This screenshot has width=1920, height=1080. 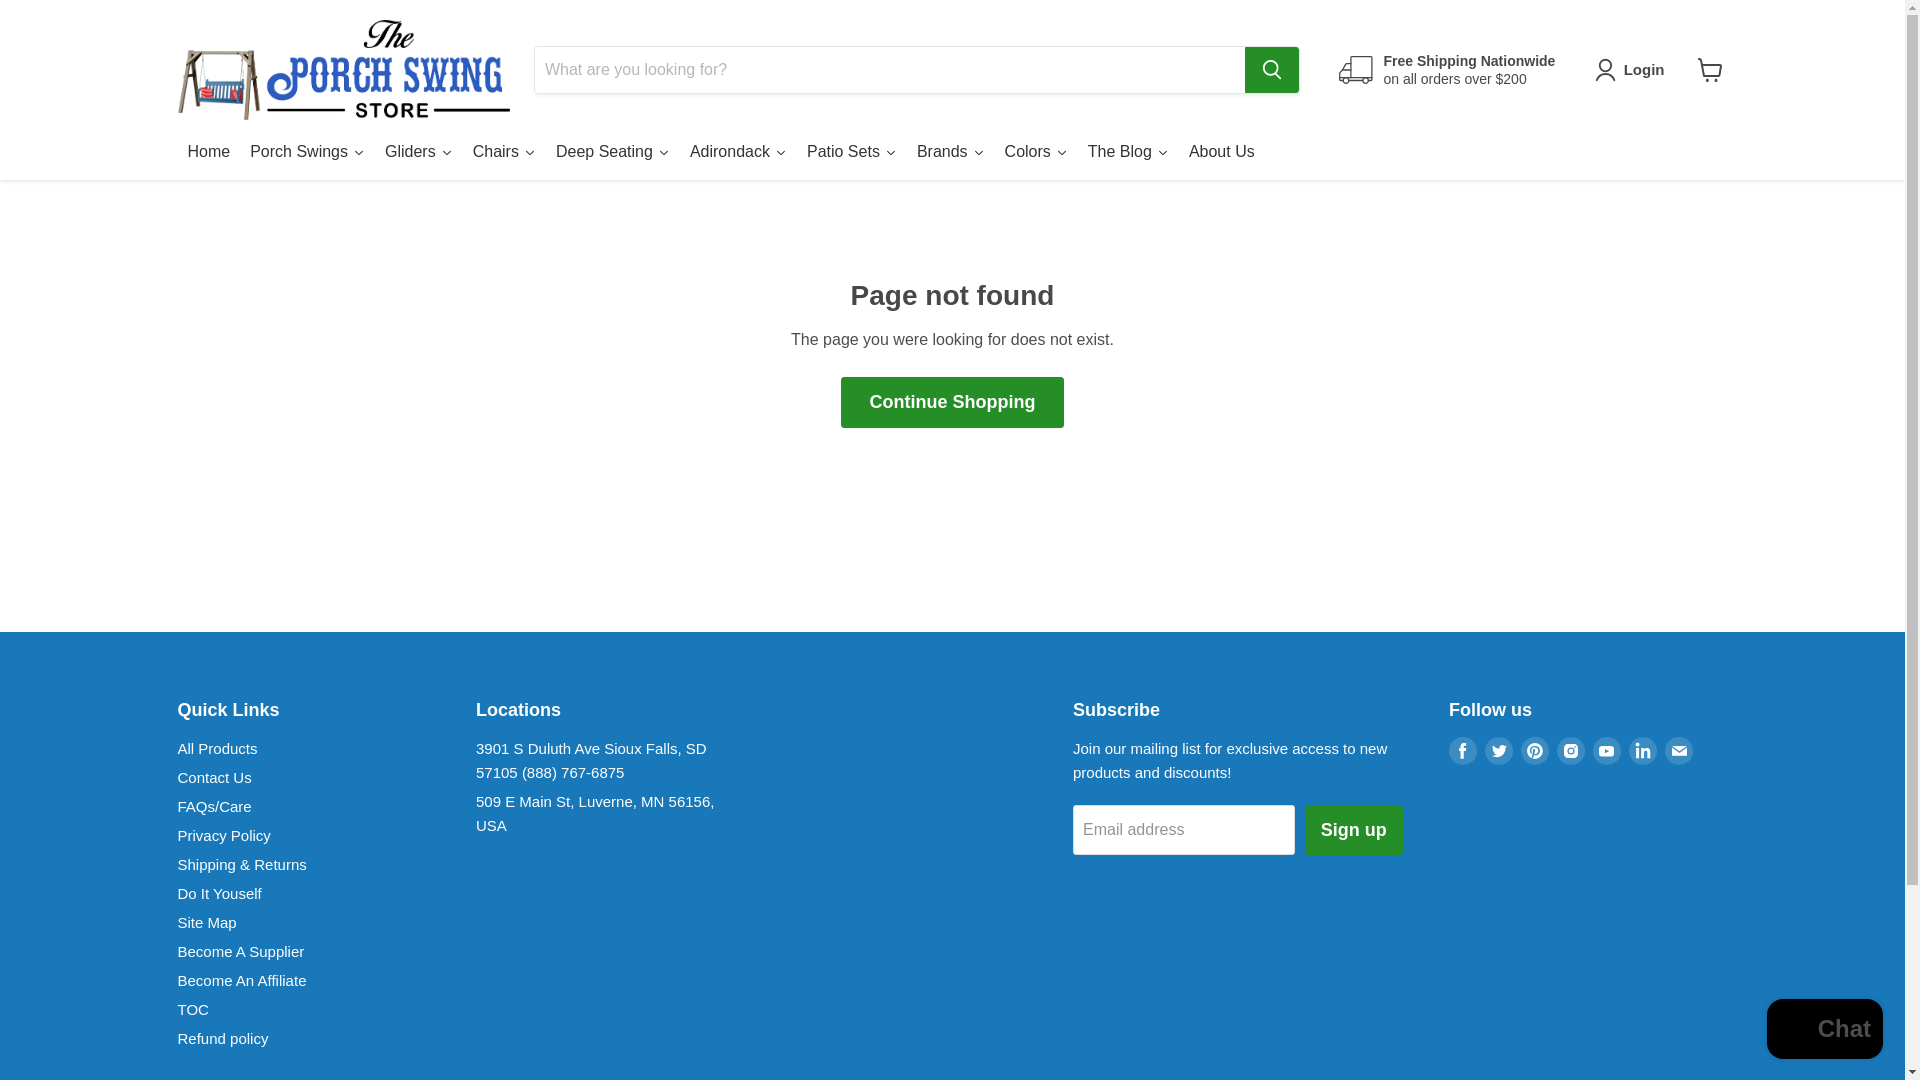 What do you see at coordinates (612, 154) in the screenshot?
I see `Deep Seating` at bounding box center [612, 154].